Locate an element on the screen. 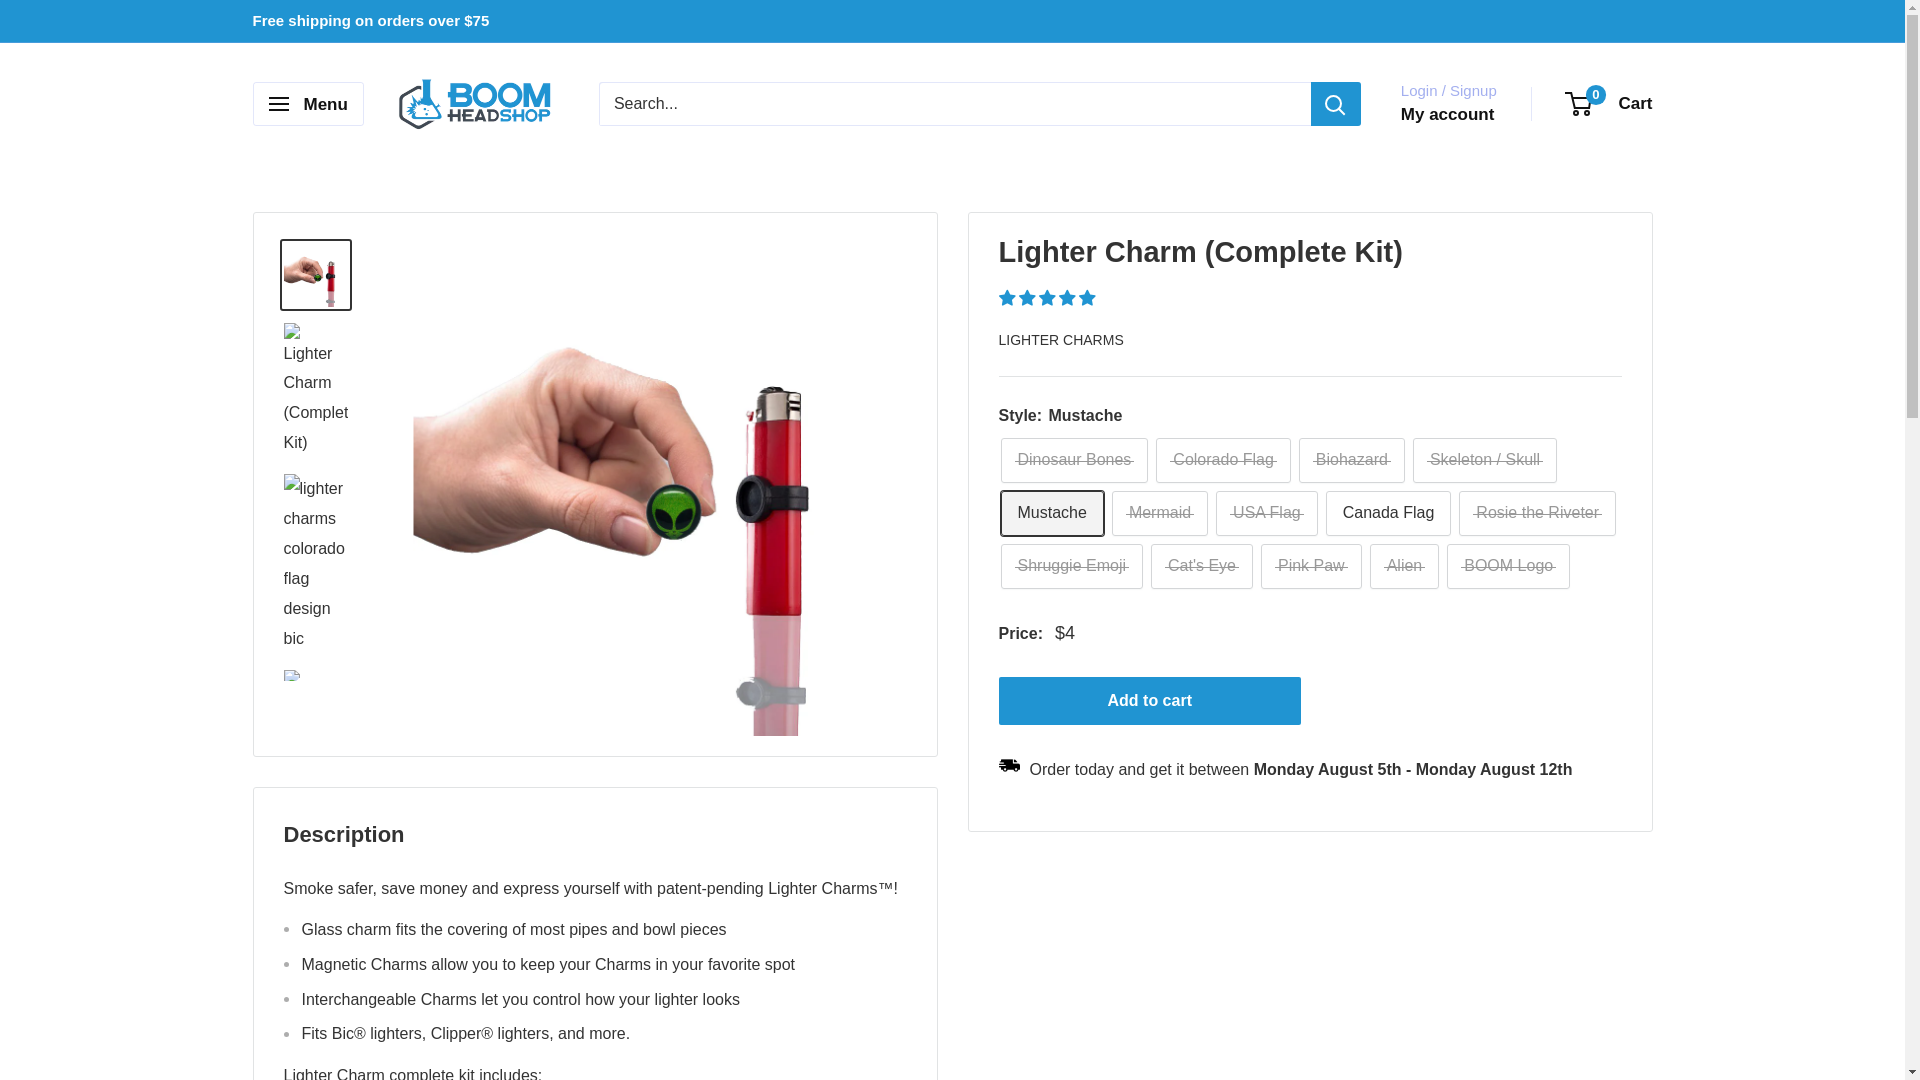 This screenshot has height=1080, width=1920. Dinosaur Bones is located at coordinates (1074, 460).